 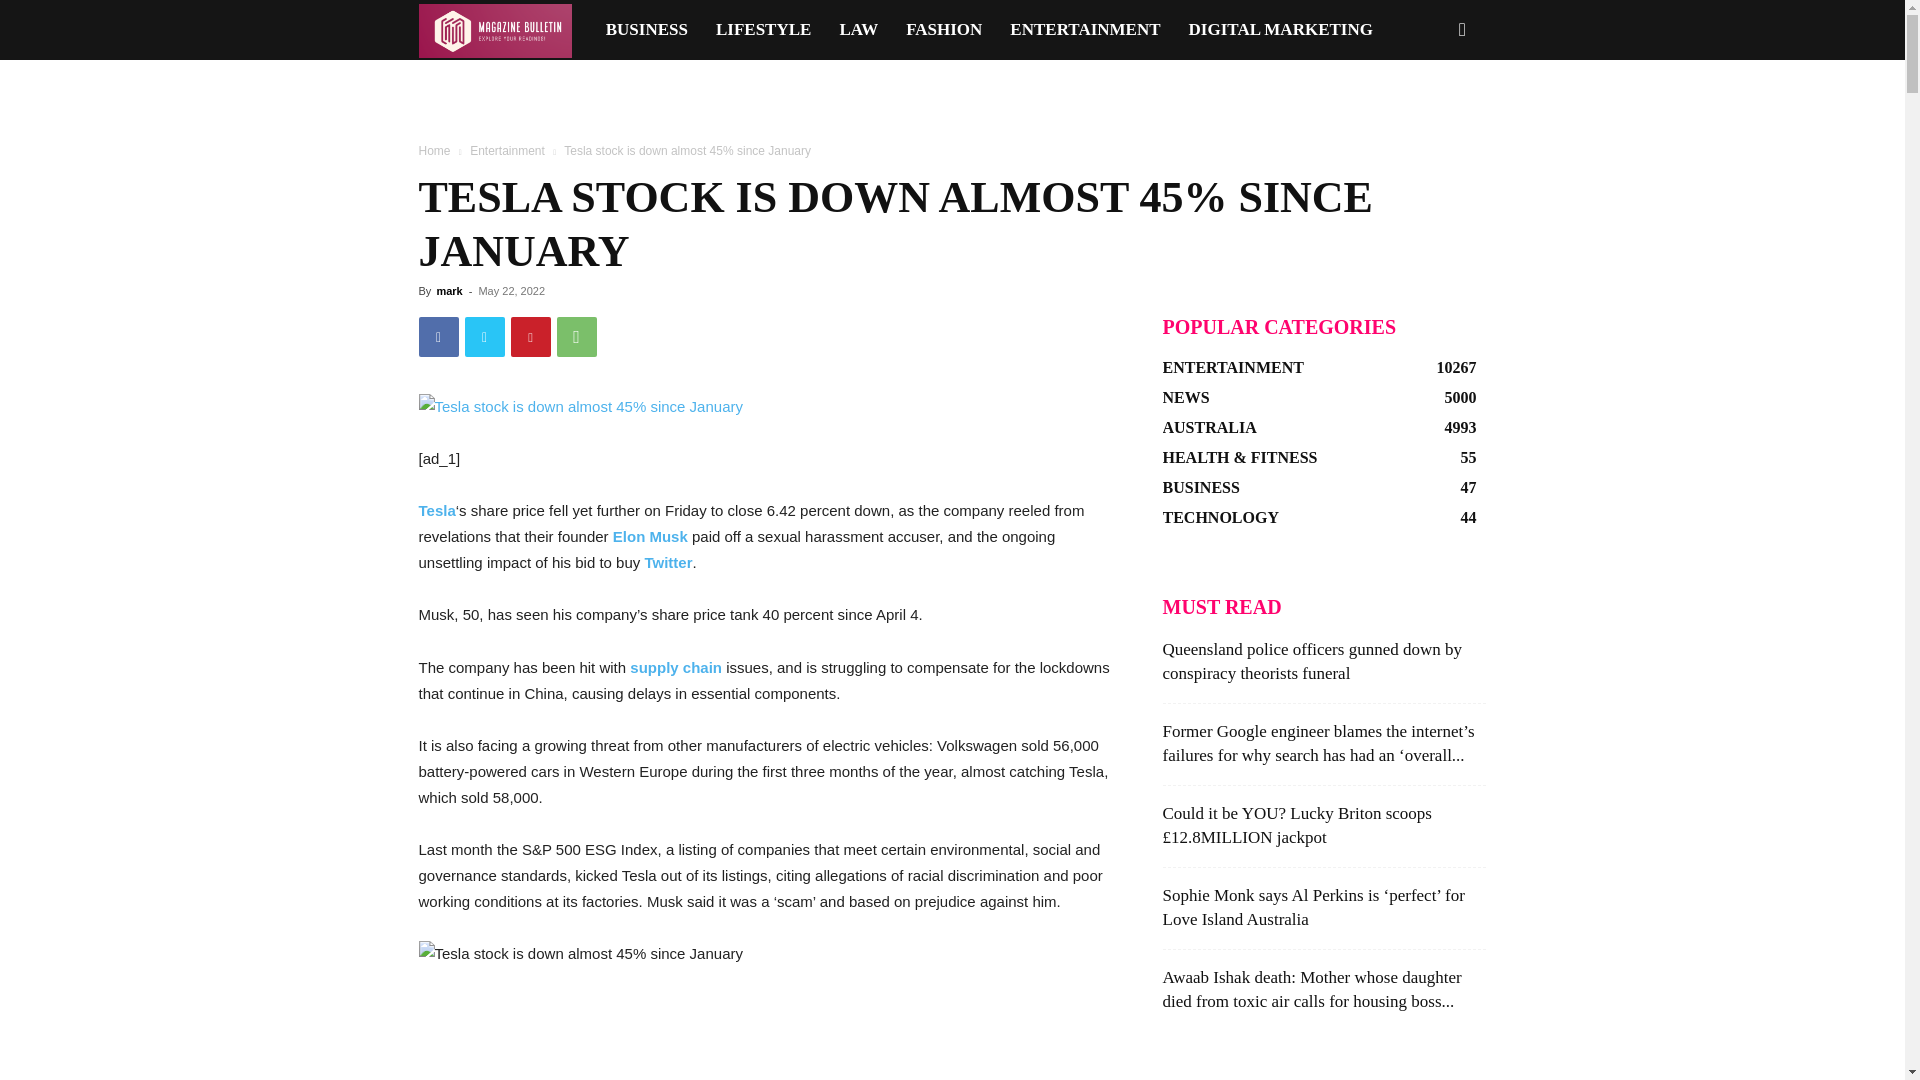 I want to click on Tesla, so click(x=436, y=510).